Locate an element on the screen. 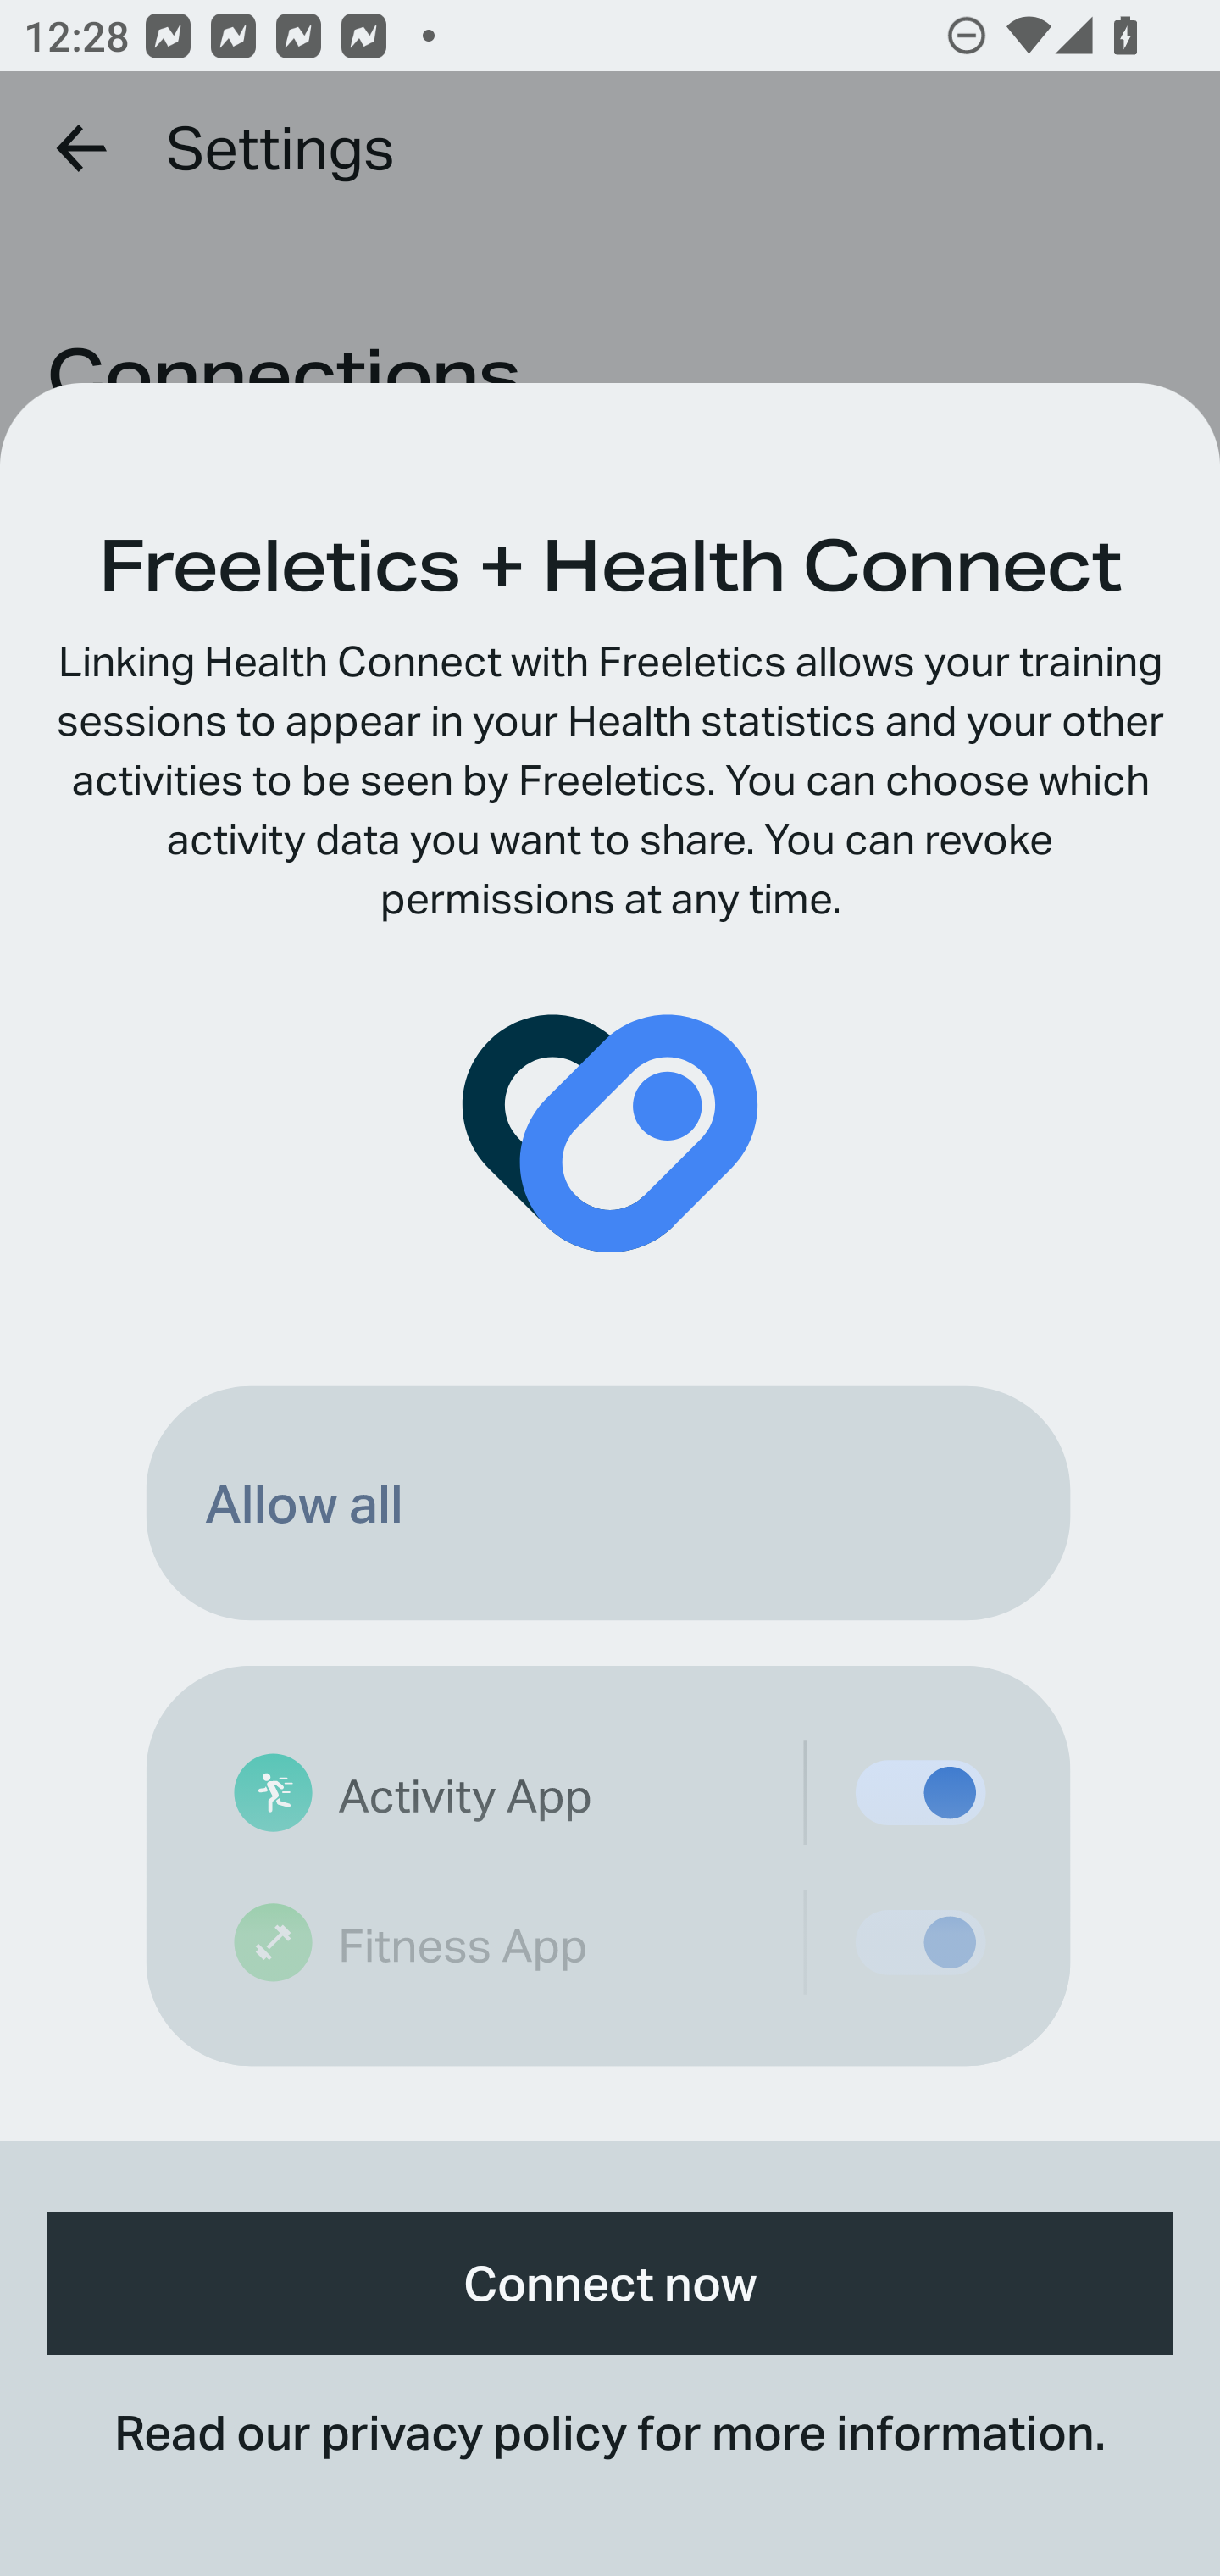 The width and height of the screenshot is (1220, 2576). Connect now is located at coordinates (610, 2283).